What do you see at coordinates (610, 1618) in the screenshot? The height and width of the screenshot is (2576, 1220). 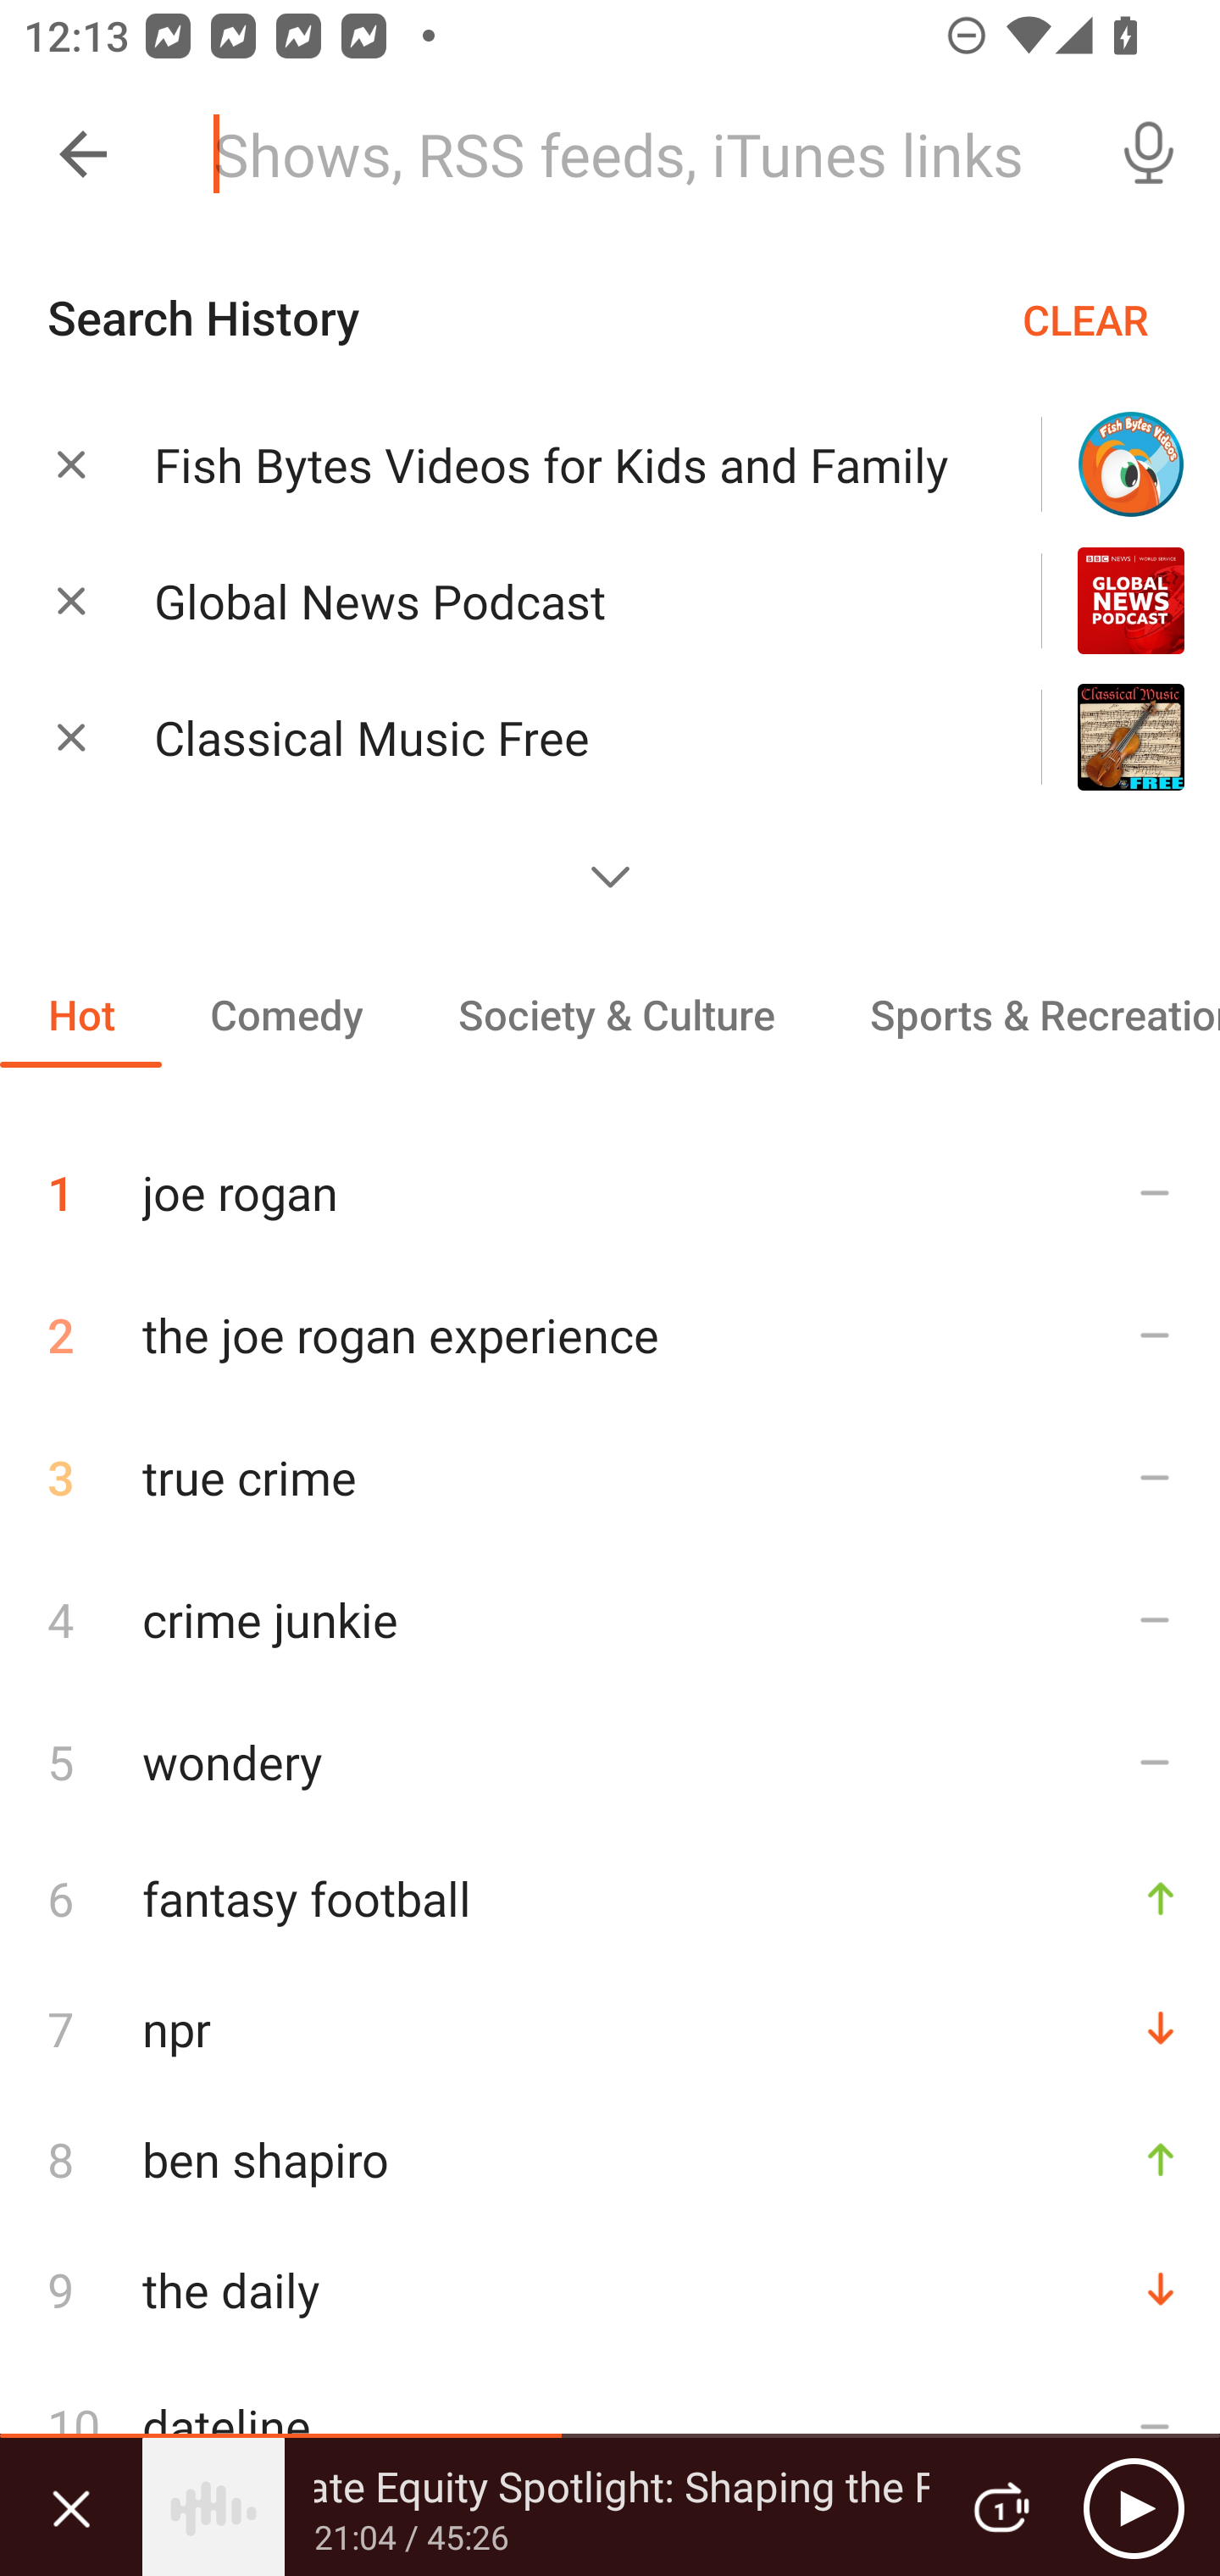 I see `4 crime junkie` at bounding box center [610, 1618].